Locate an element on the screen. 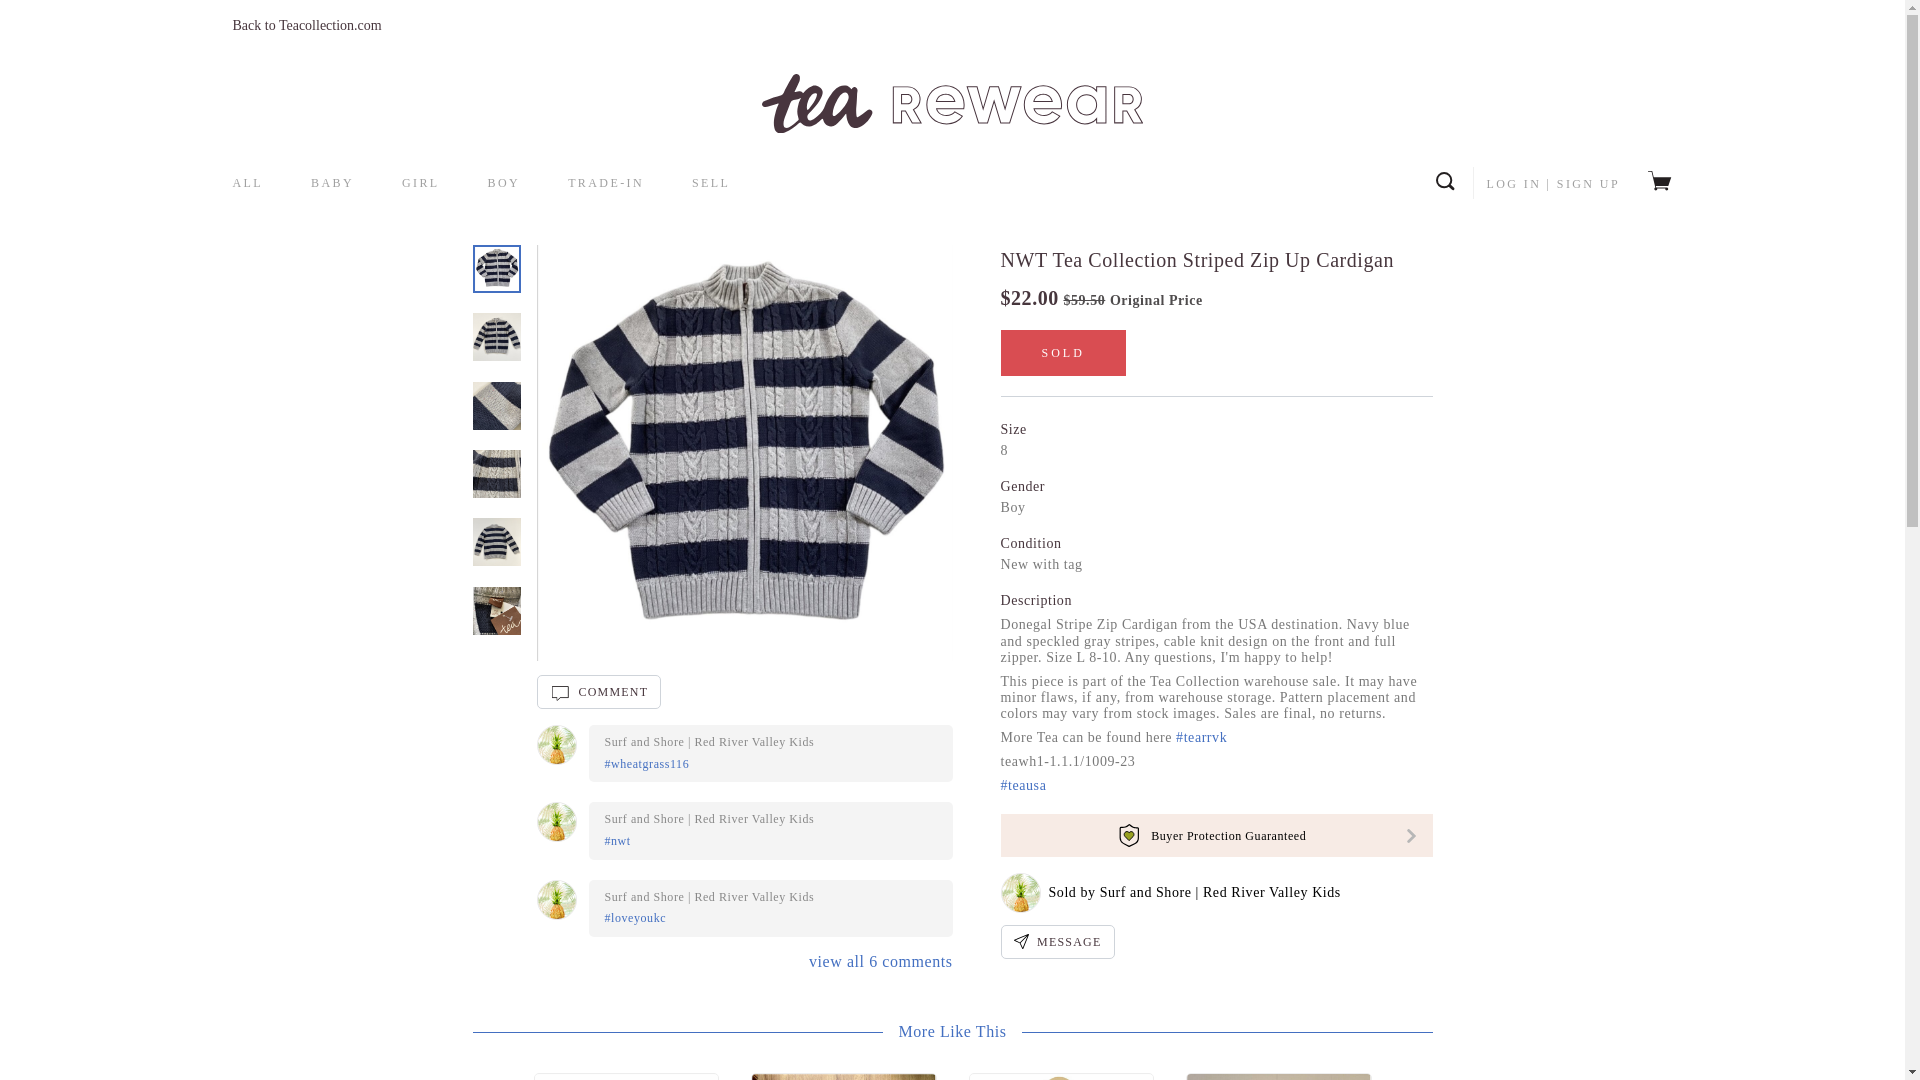 This screenshot has height=1080, width=1920. COMMENT is located at coordinates (598, 692).